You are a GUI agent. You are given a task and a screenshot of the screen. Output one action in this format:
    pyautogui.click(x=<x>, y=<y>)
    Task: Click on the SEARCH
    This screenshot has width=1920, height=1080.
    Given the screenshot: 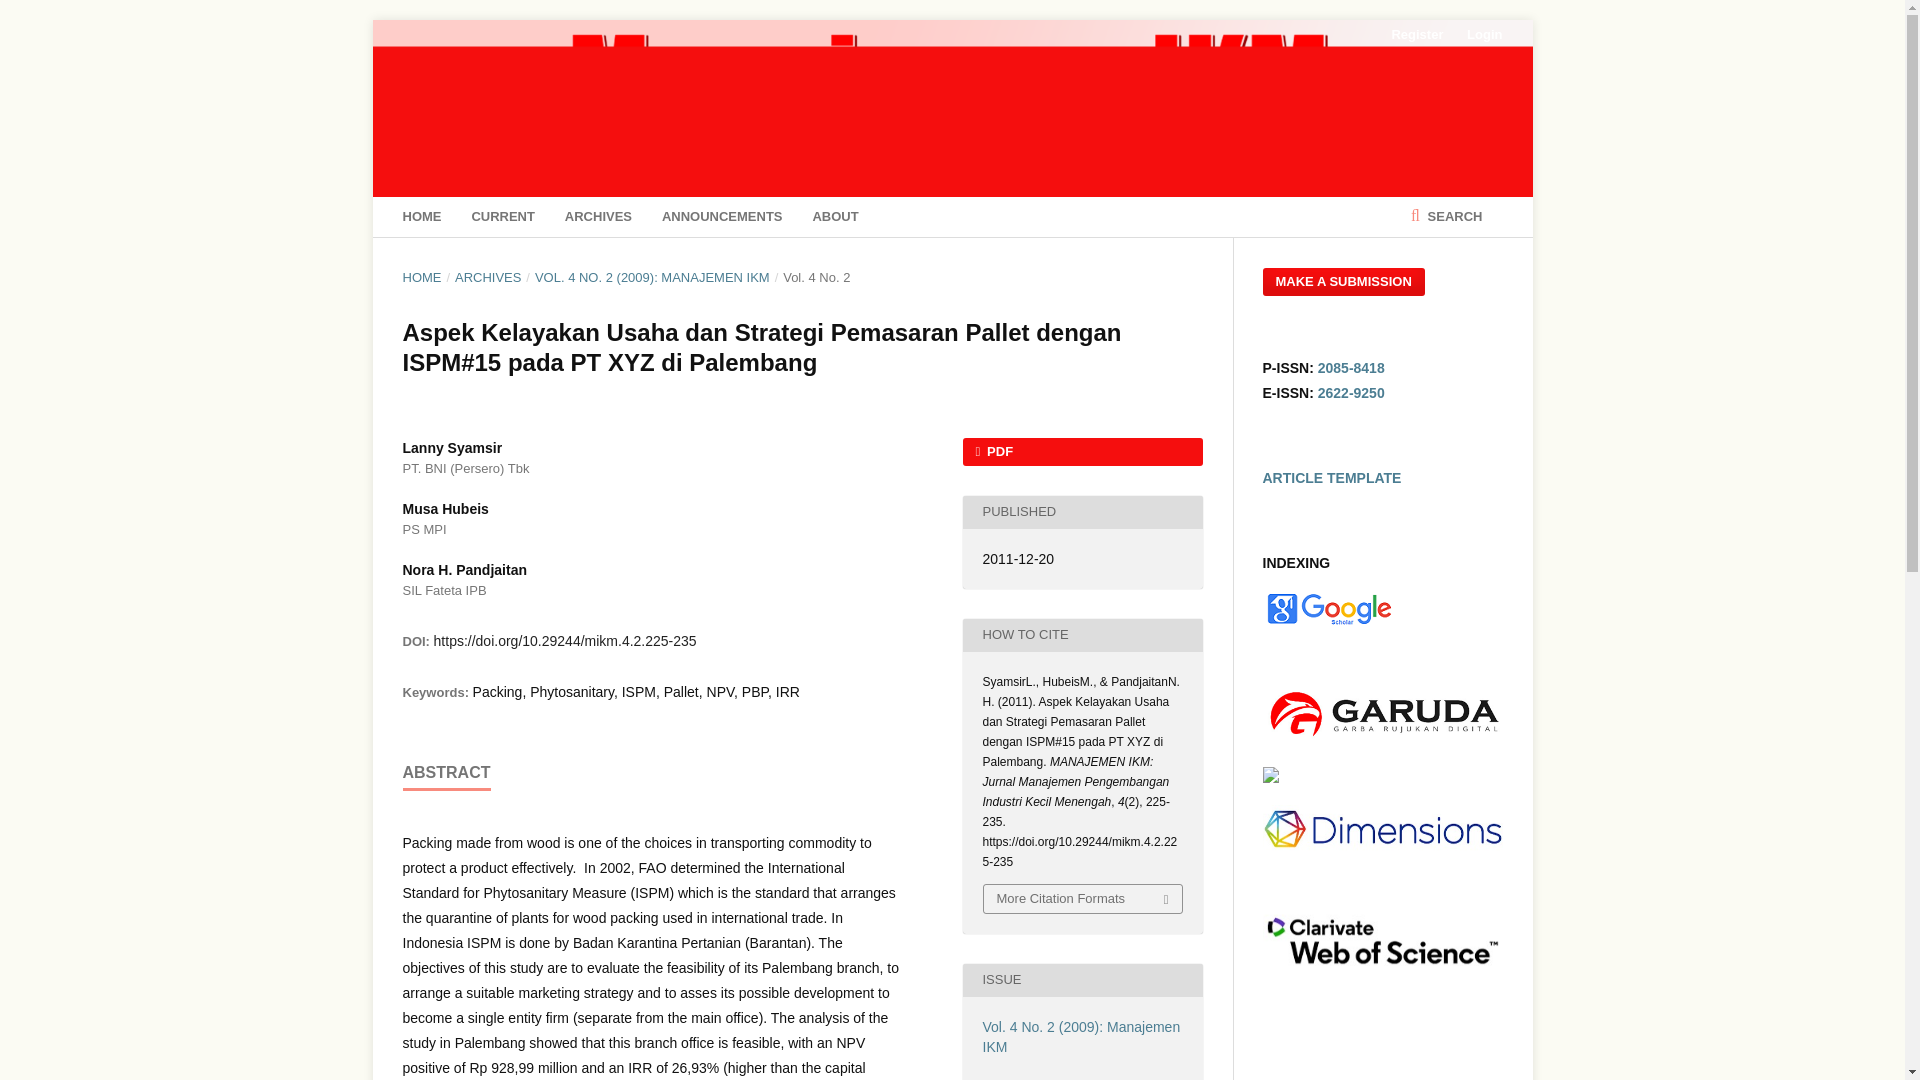 What is the action you would take?
    pyautogui.click(x=1446, y=216)
    